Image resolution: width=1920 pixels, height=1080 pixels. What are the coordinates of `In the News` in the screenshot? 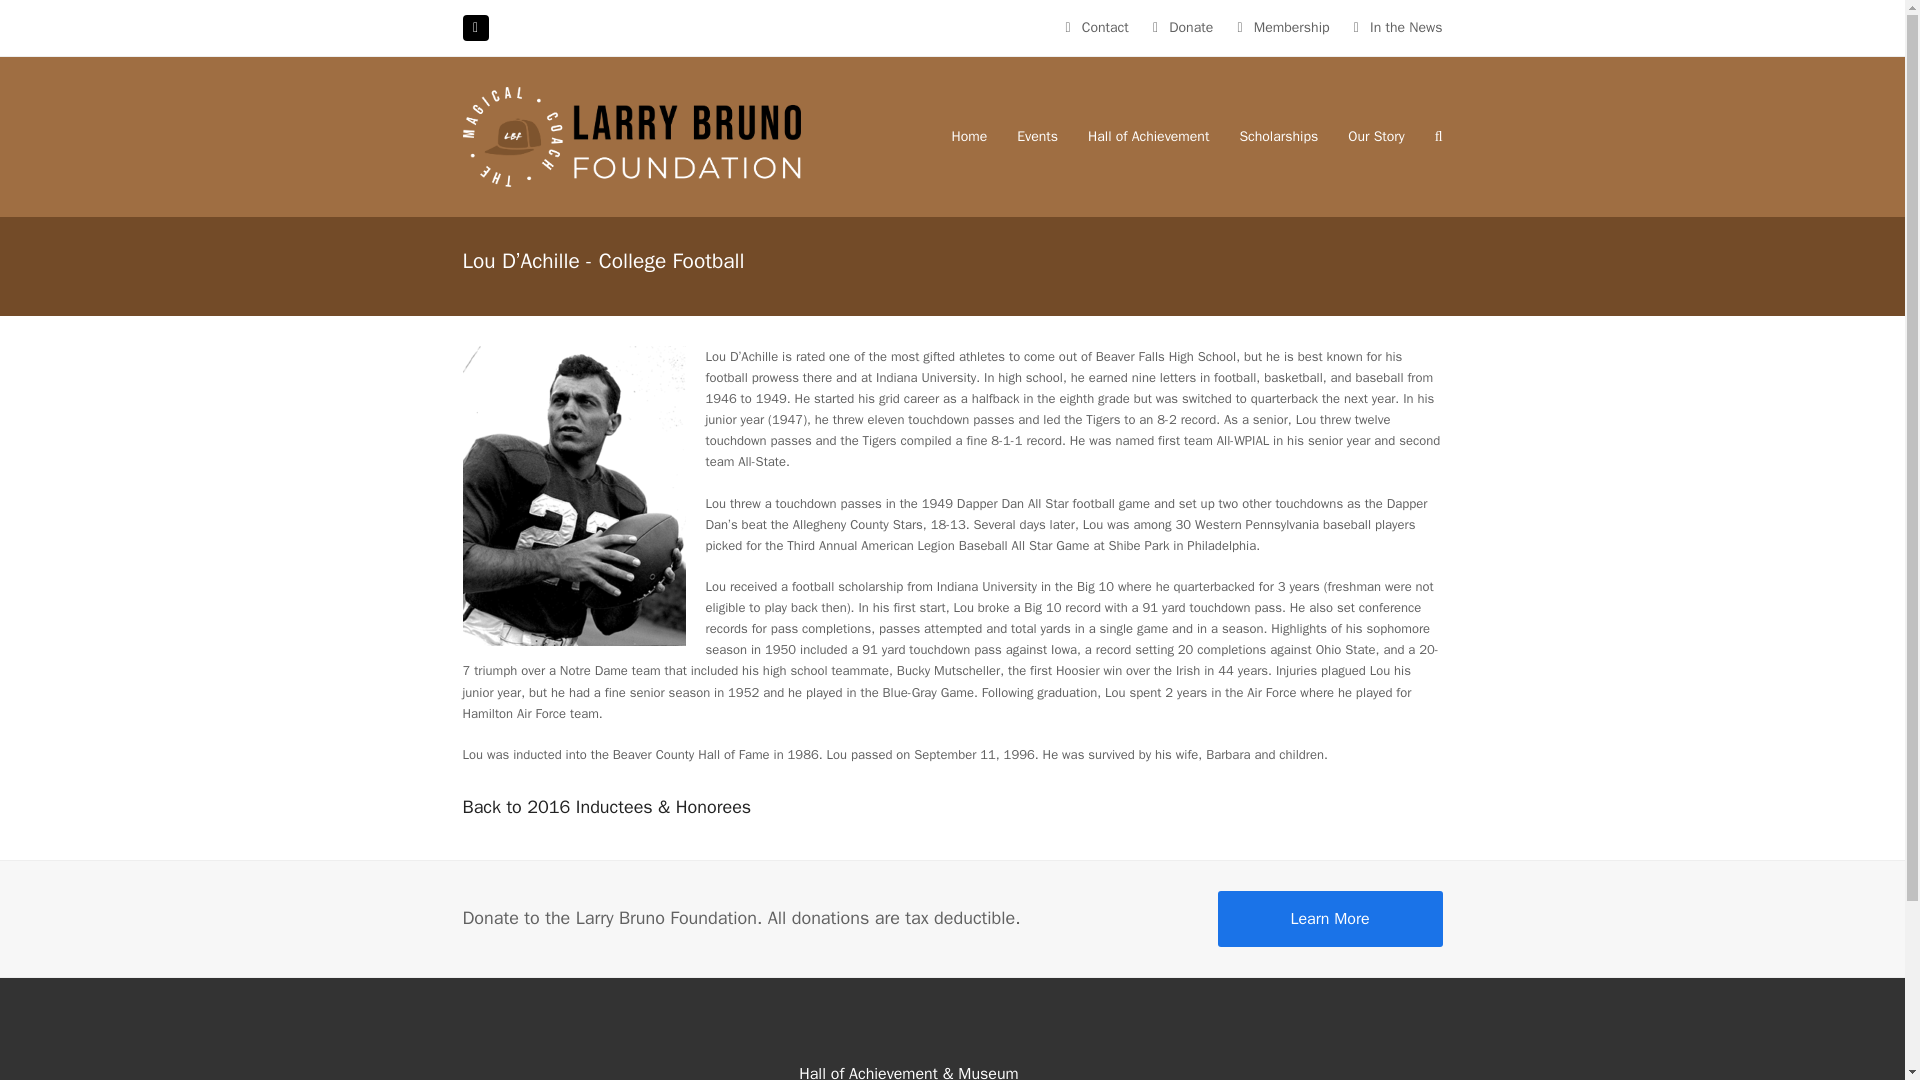 It's located at (1406, 27).